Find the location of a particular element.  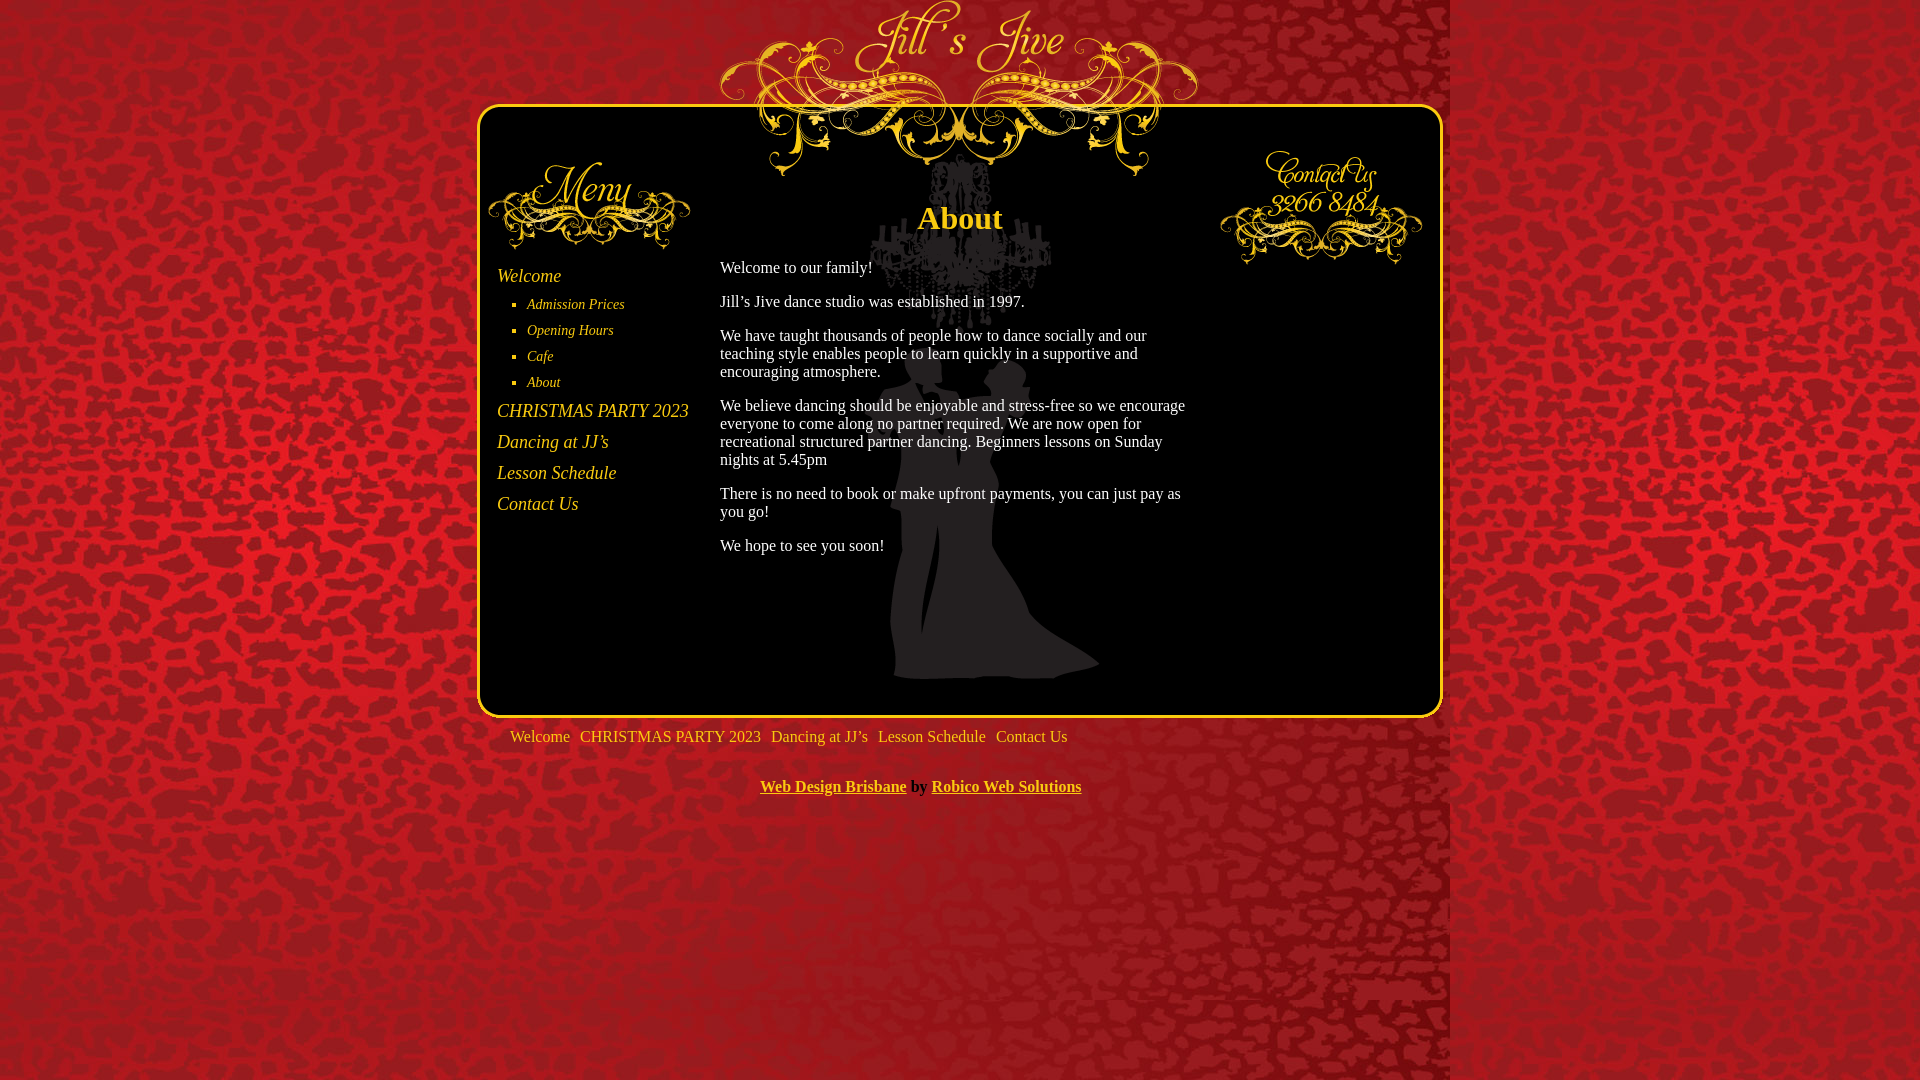

Contact Us is located at coordinates (1032, 736).